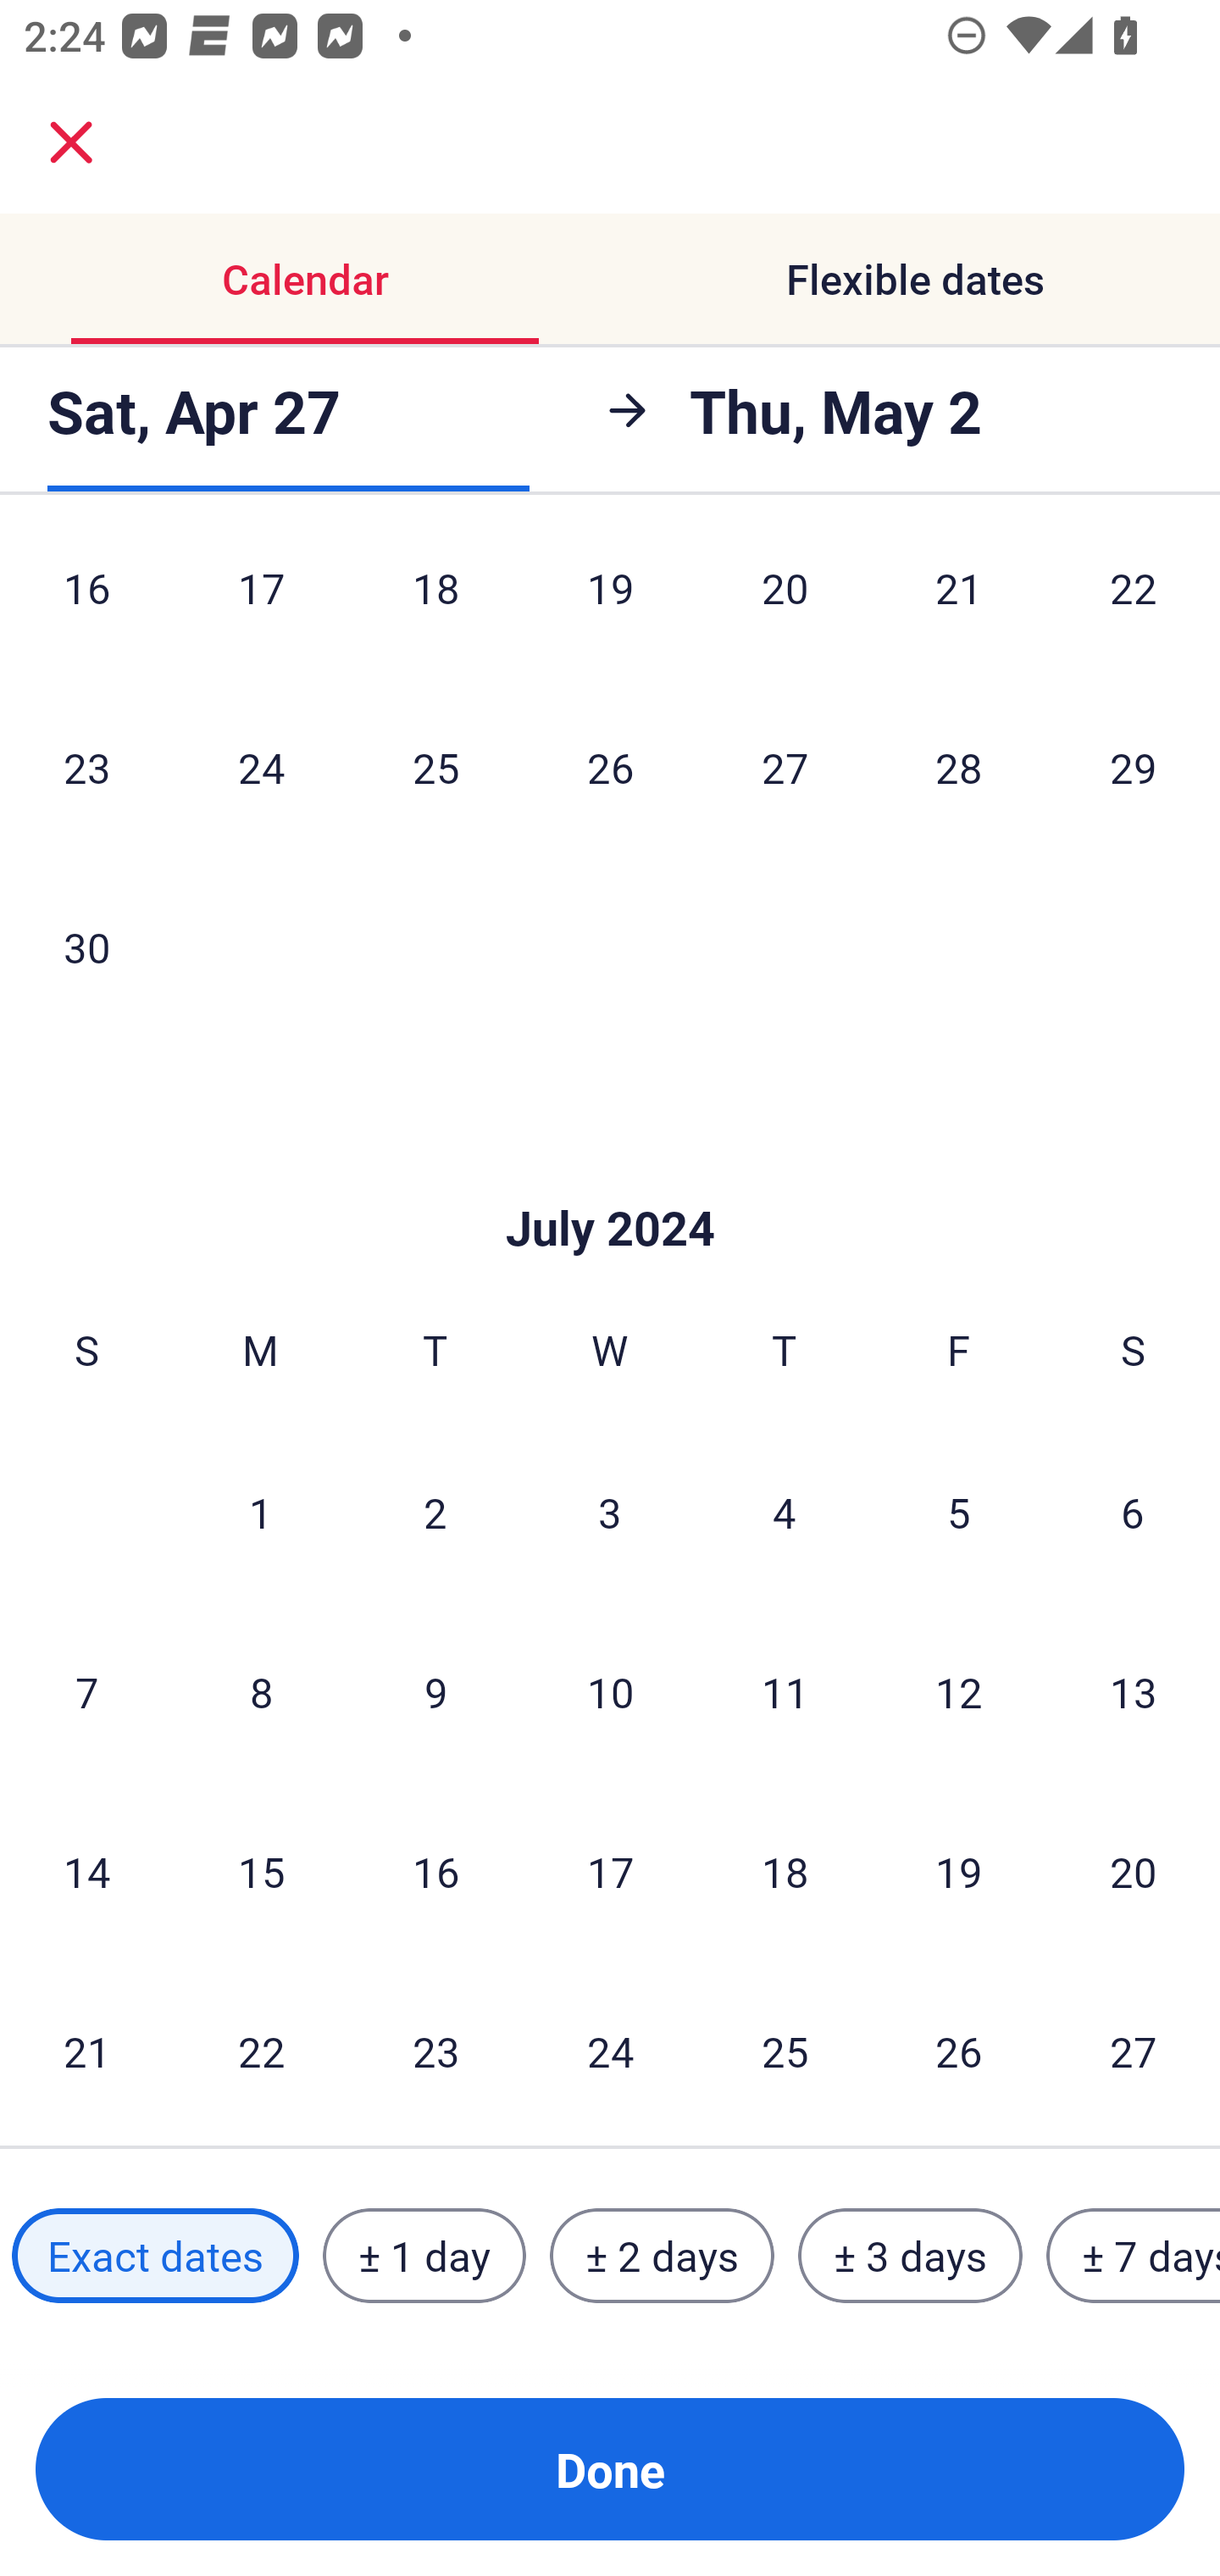  I want to click on 23 Tuesday, July 23, 2024, so click(435, 2051).